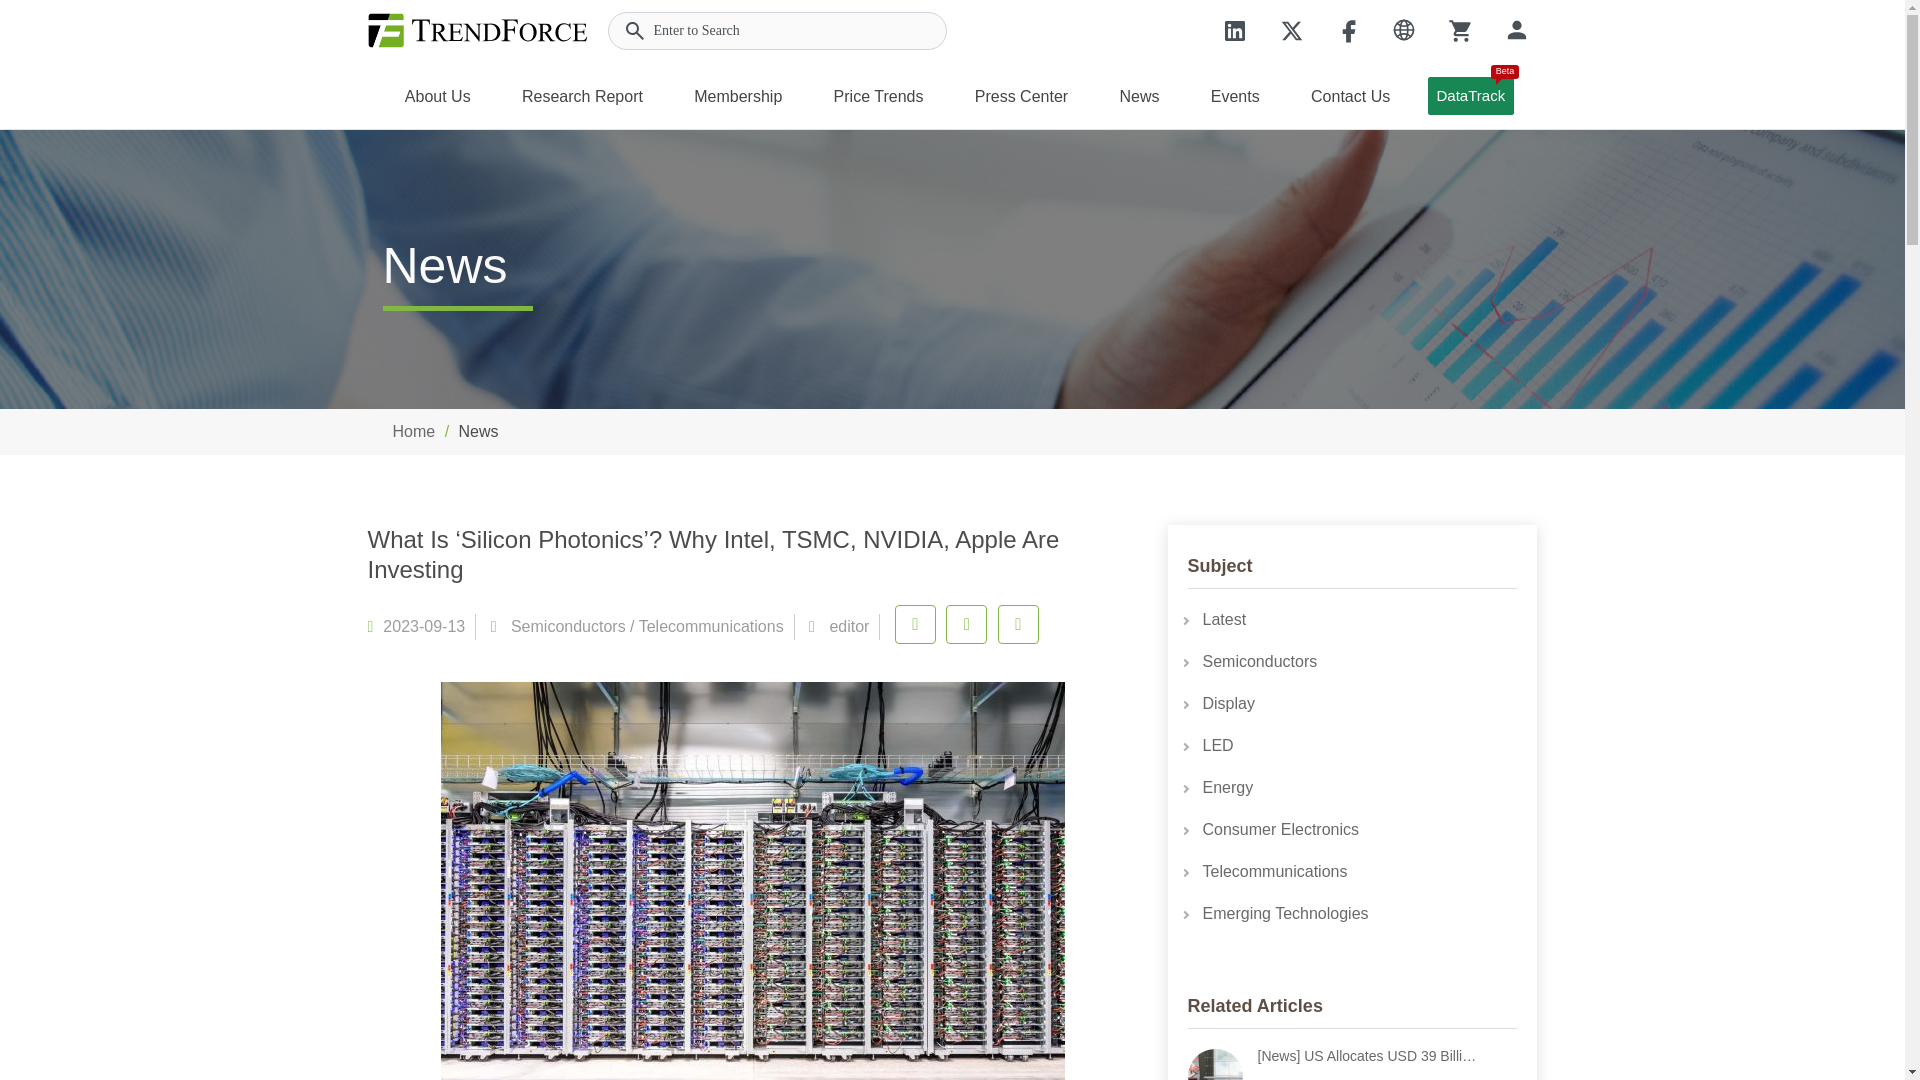 The image size is (1920, 1080). I want to click on About Us, so click(438, 94).